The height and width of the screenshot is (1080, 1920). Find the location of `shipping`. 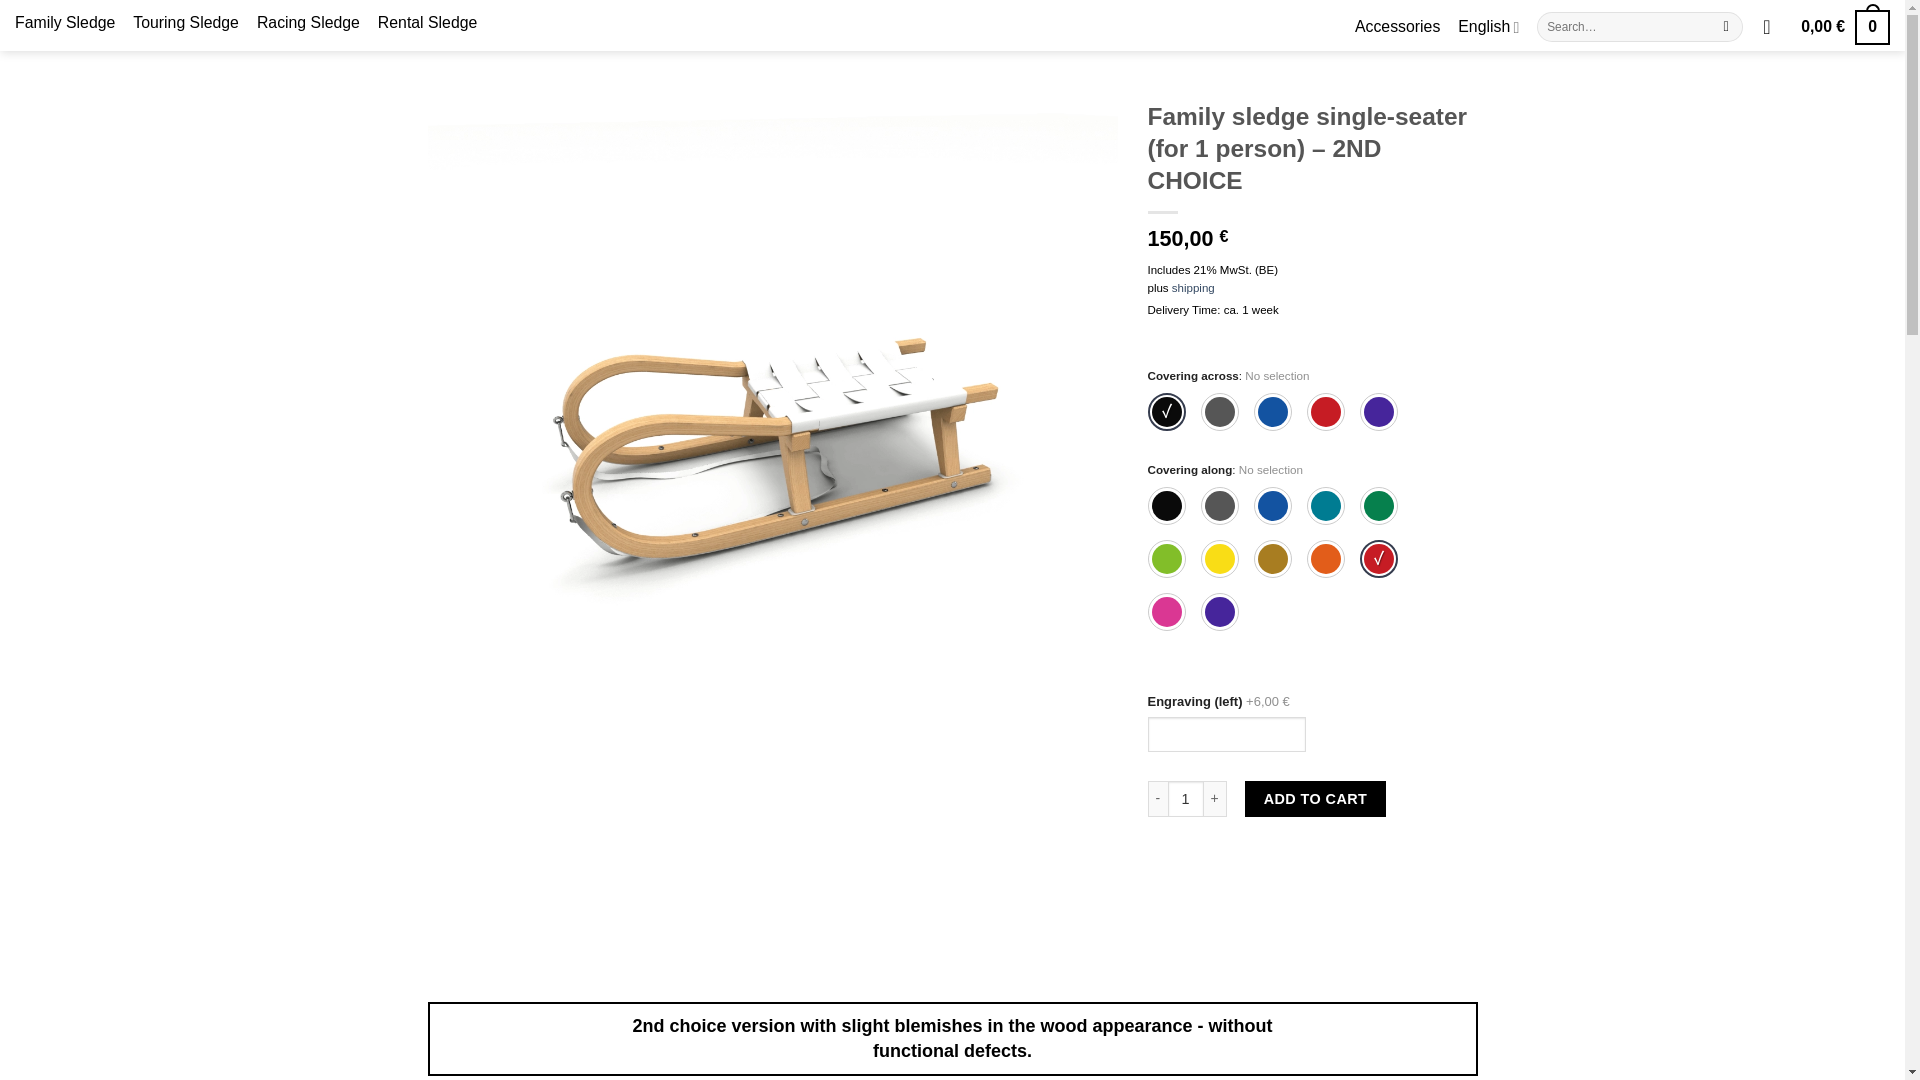

shipping is located at coordinates (1193, 287).